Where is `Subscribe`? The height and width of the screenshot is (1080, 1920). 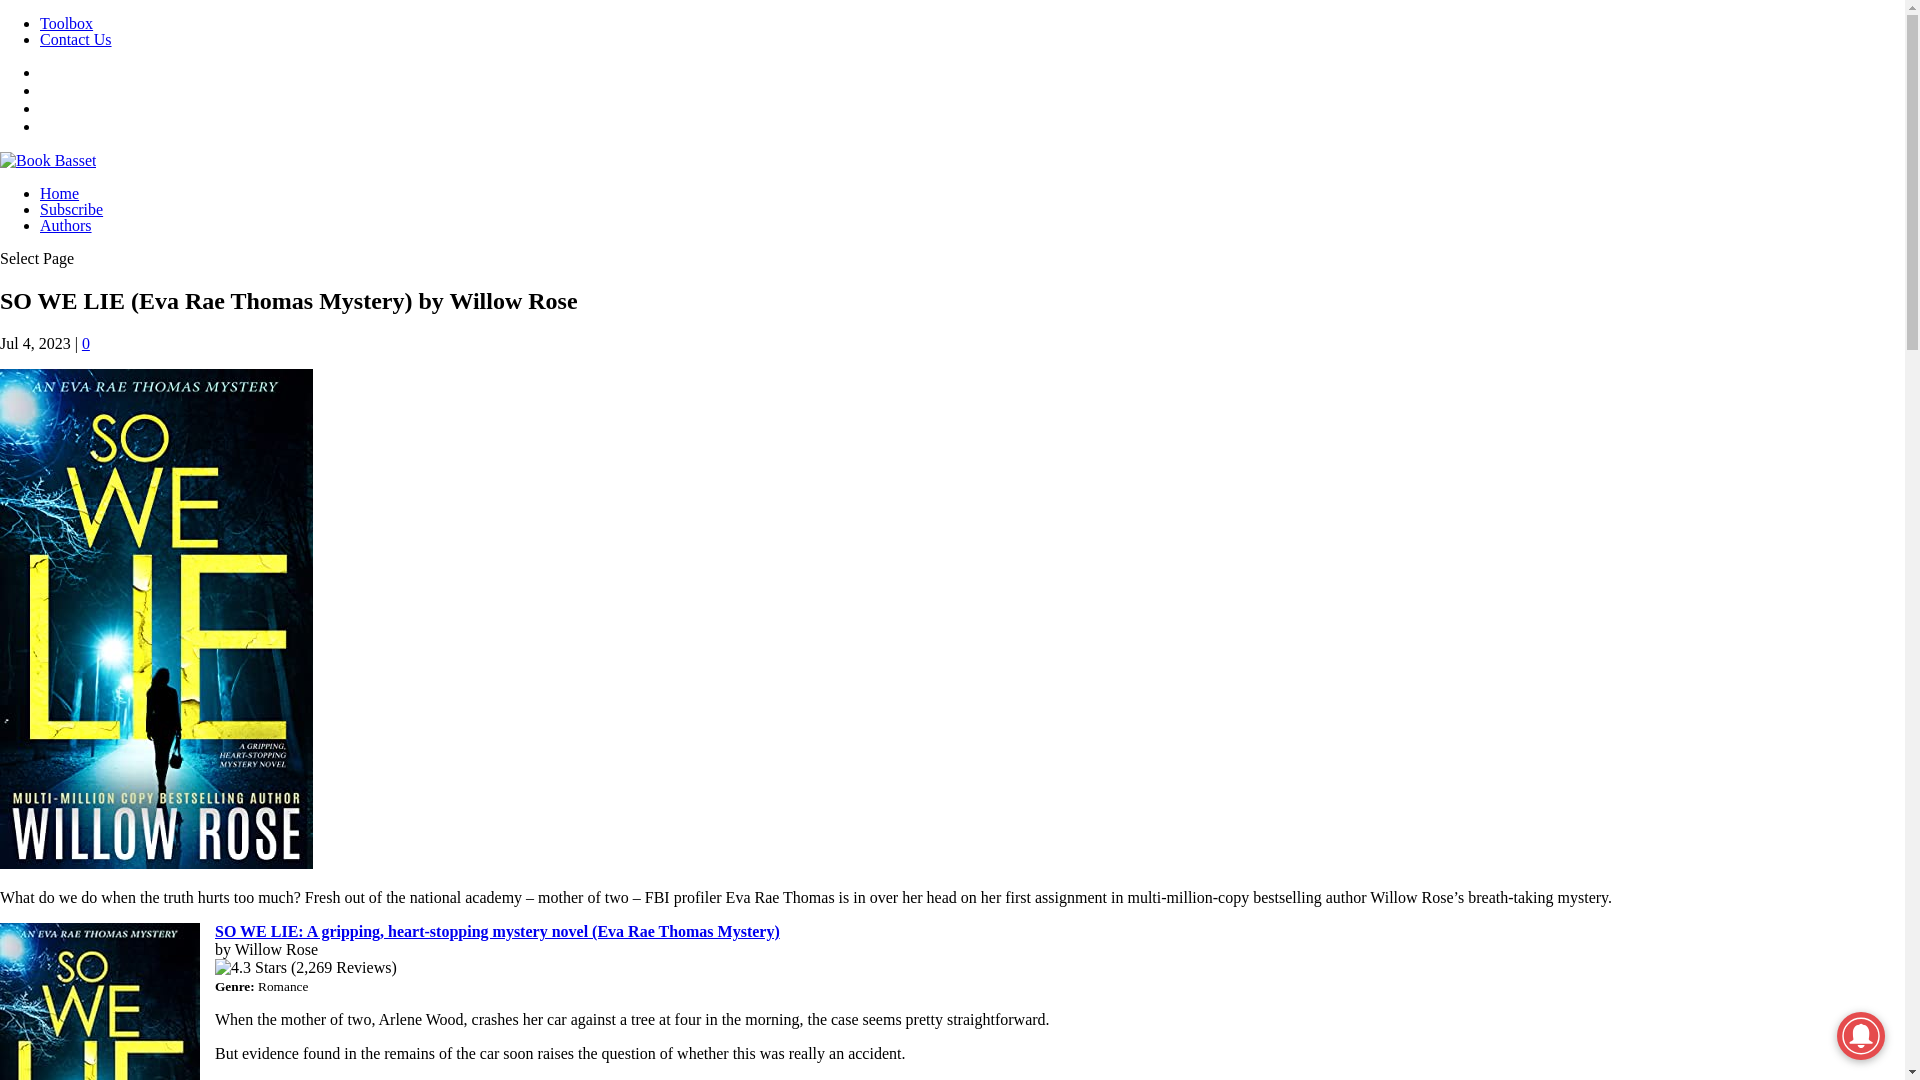
Subscribe is located at coordinates (72, 209).